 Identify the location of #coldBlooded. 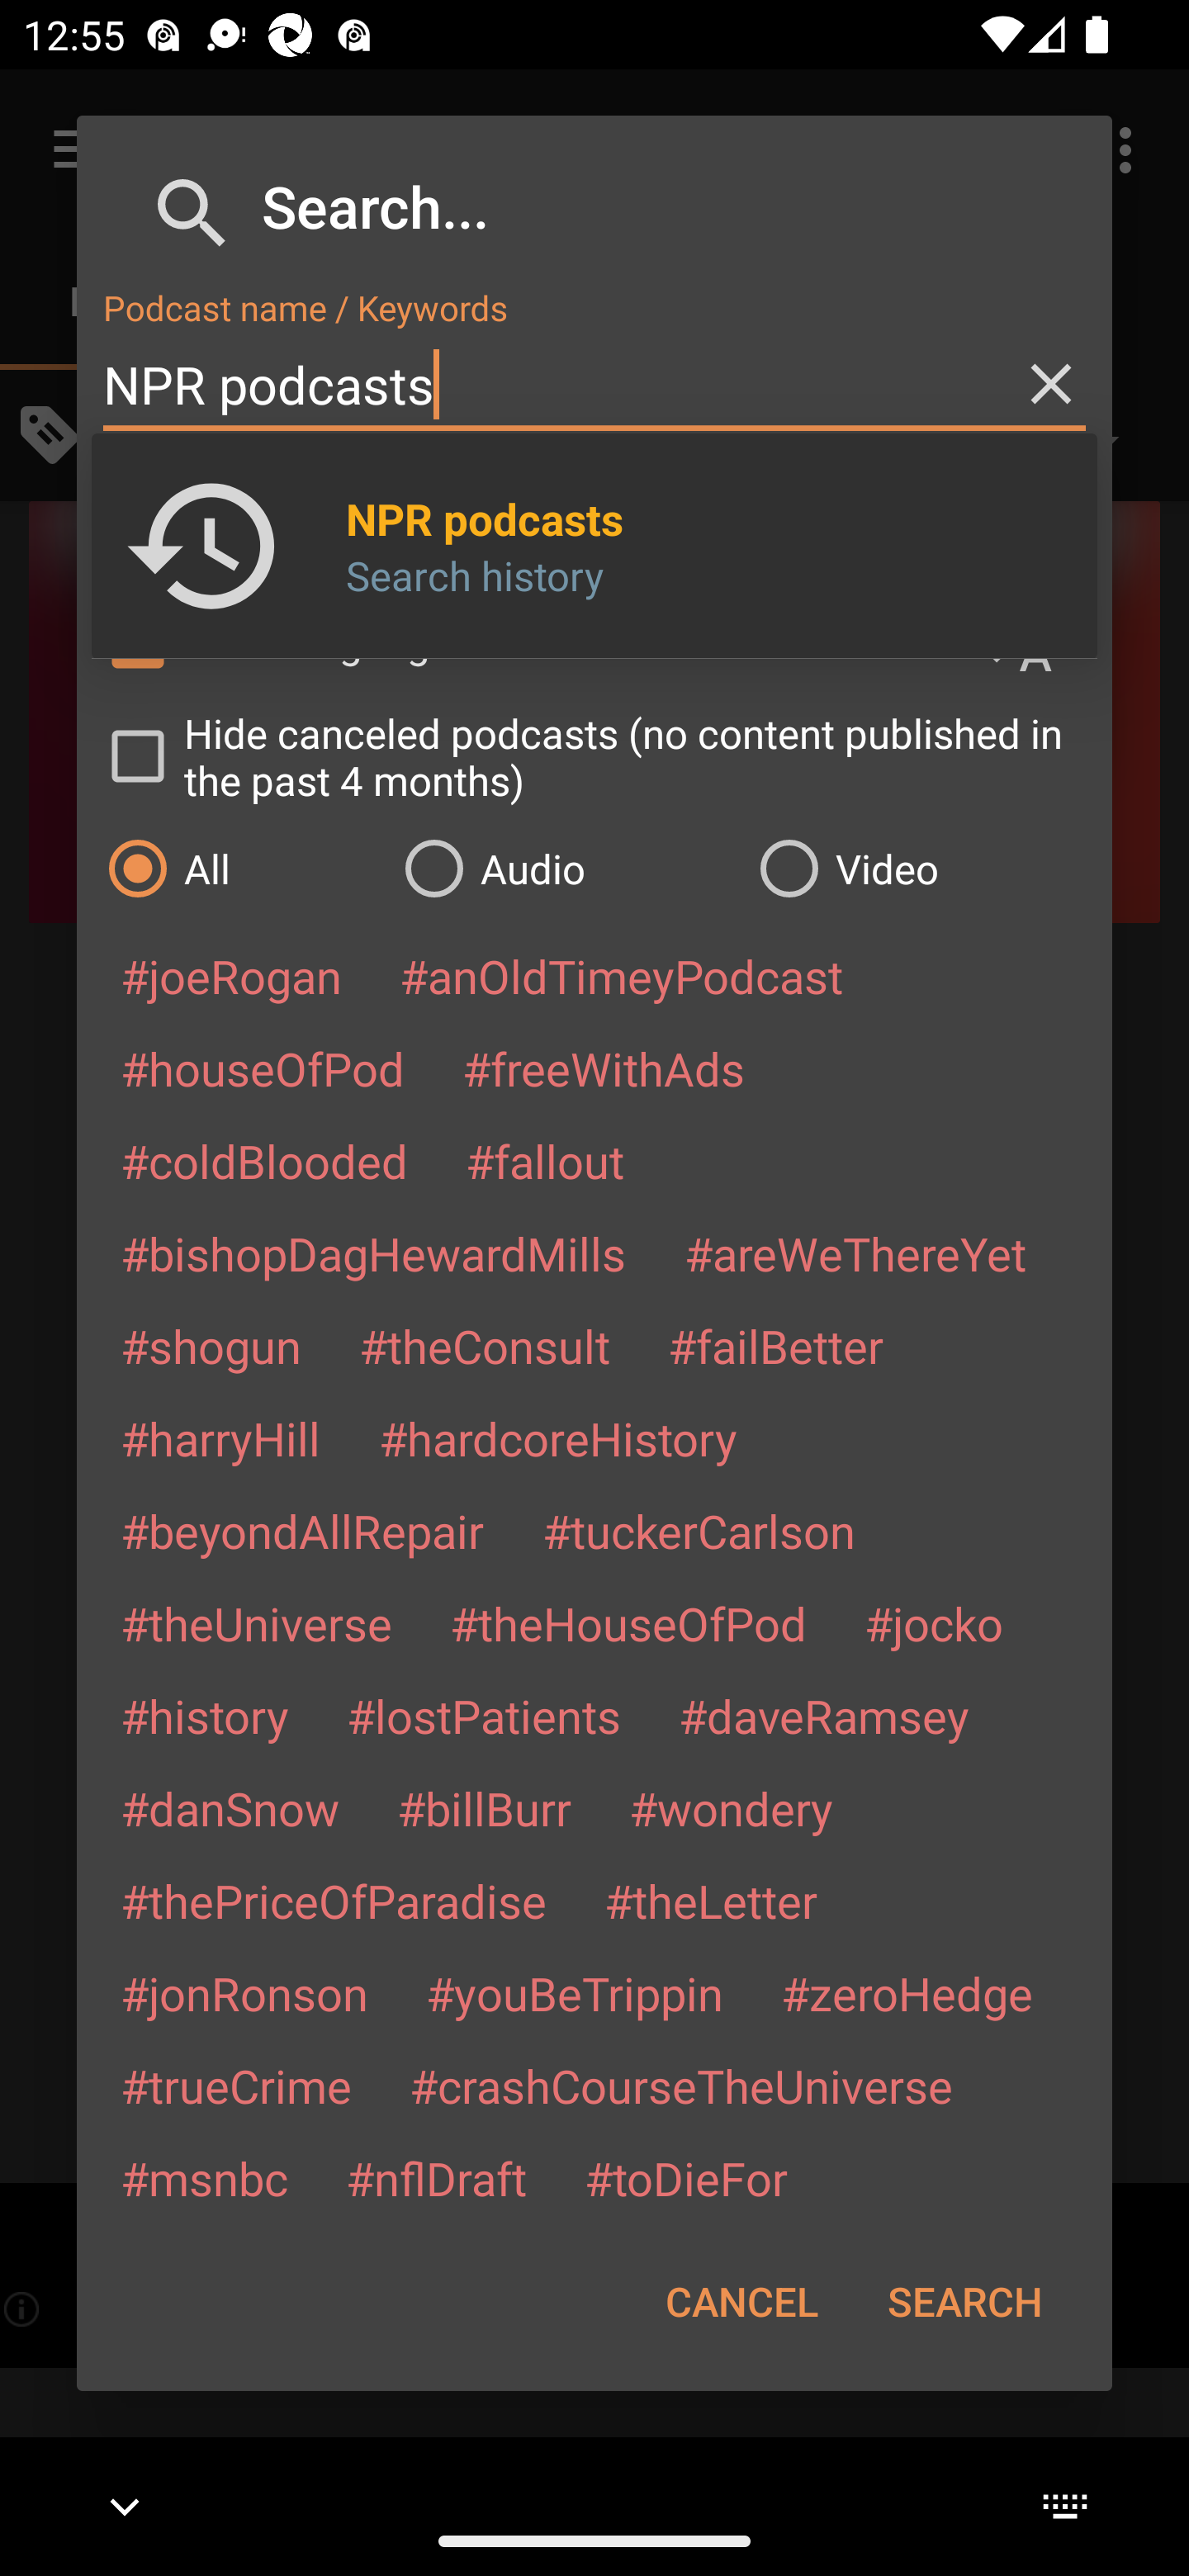
(263, 1160).